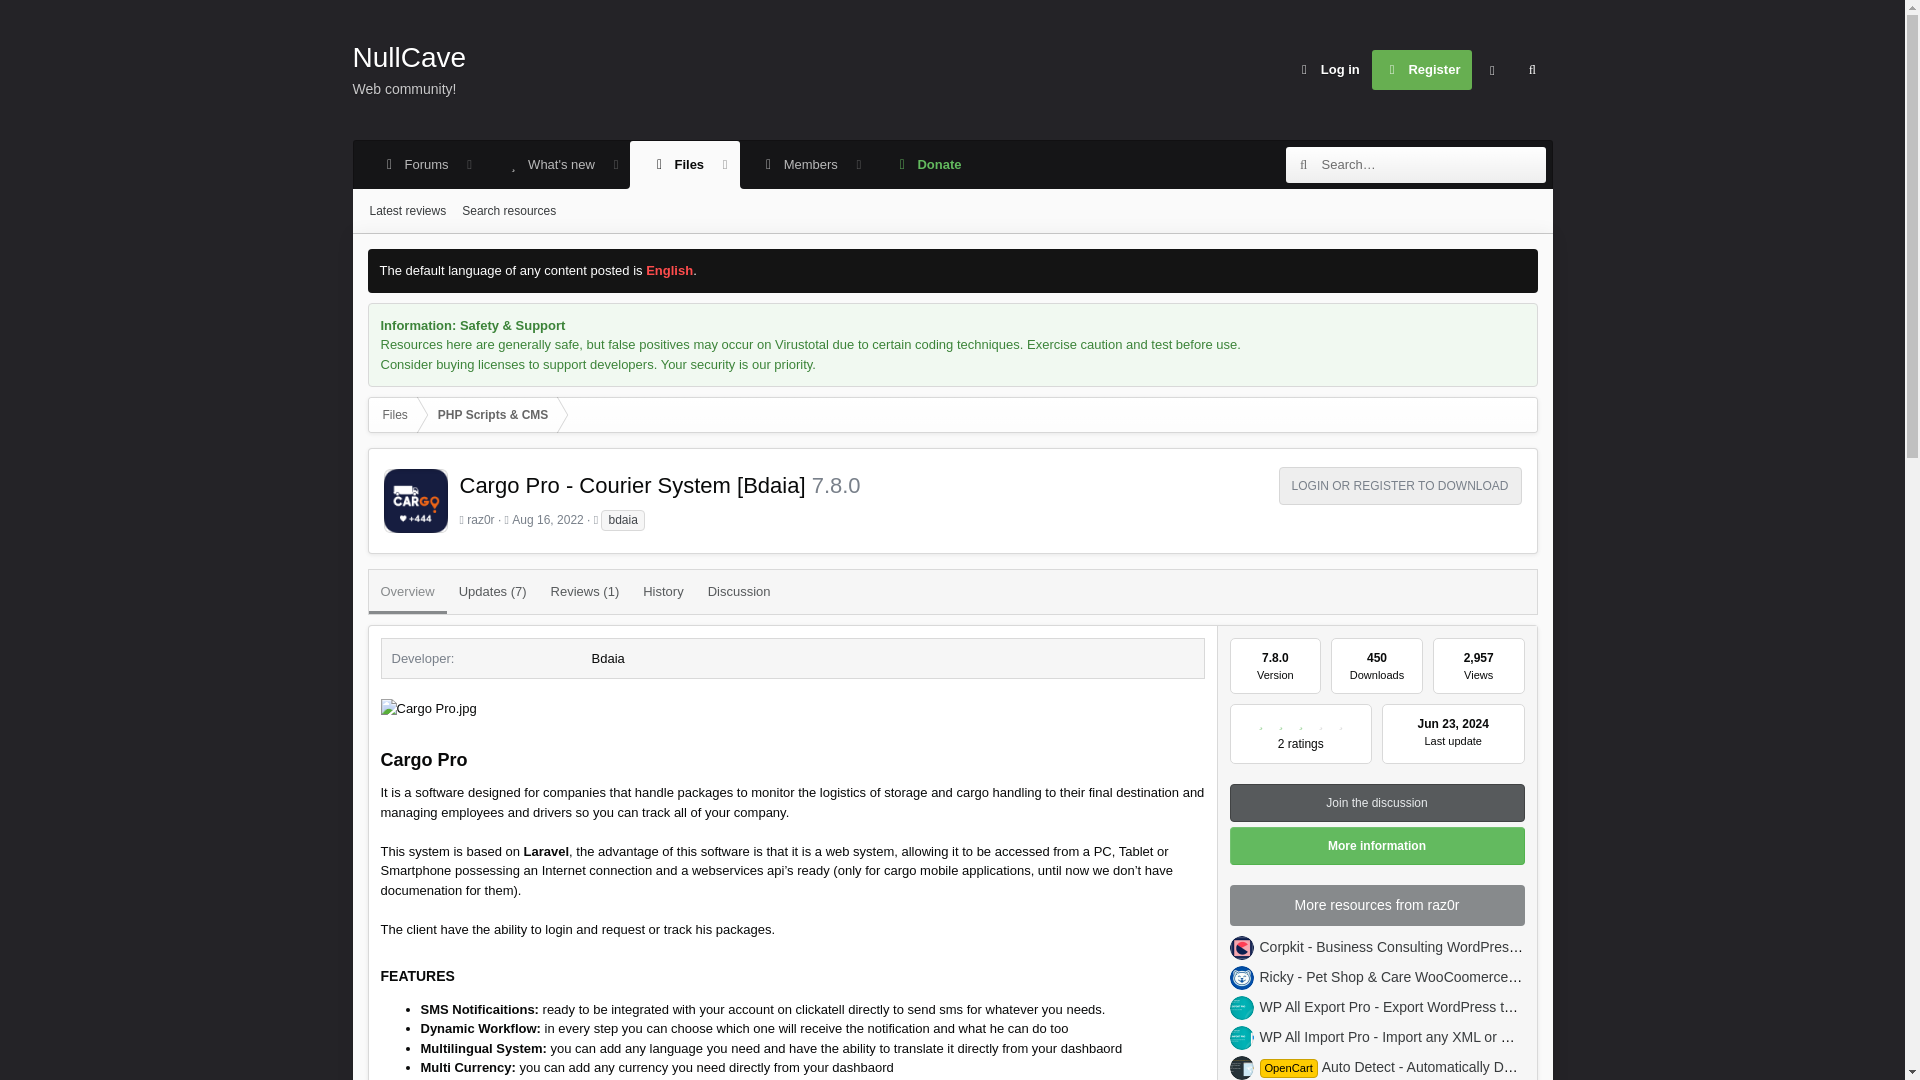 This screenshot has width=1920, height=1080. I want to click on Donate, so click(548, 165).